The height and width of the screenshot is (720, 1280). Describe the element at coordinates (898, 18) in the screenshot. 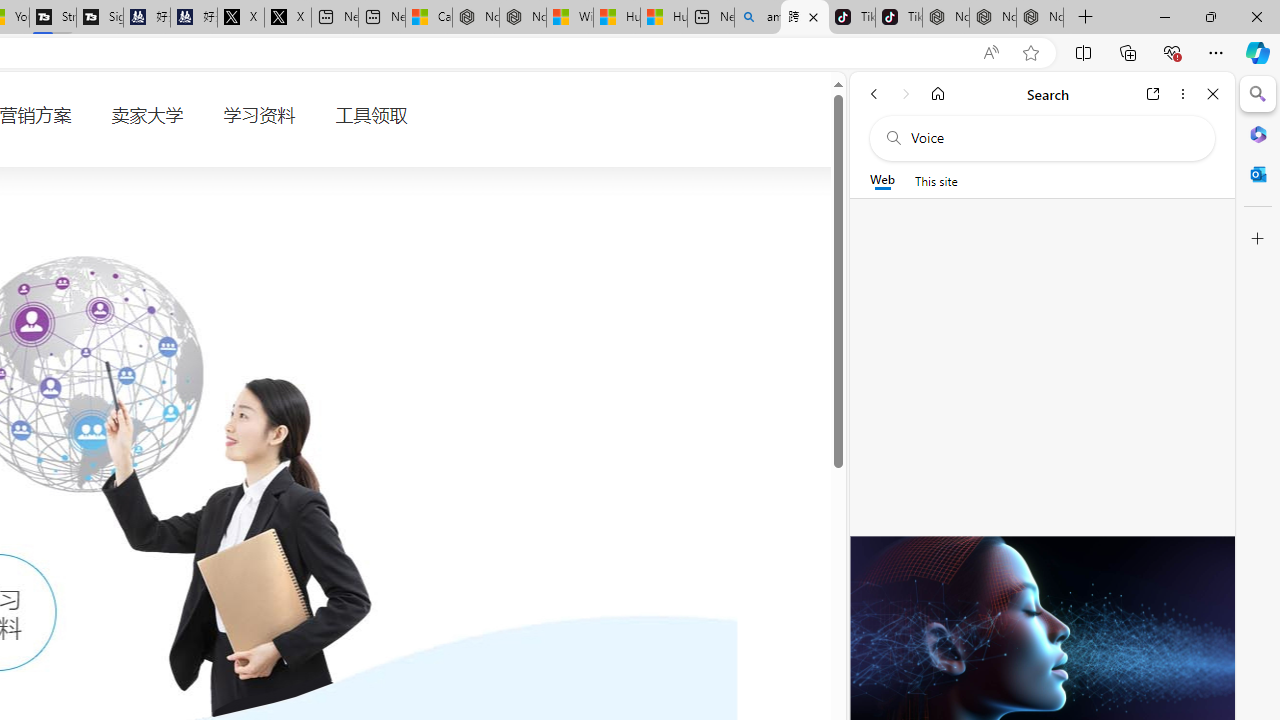

I see `TikTok` at that location.